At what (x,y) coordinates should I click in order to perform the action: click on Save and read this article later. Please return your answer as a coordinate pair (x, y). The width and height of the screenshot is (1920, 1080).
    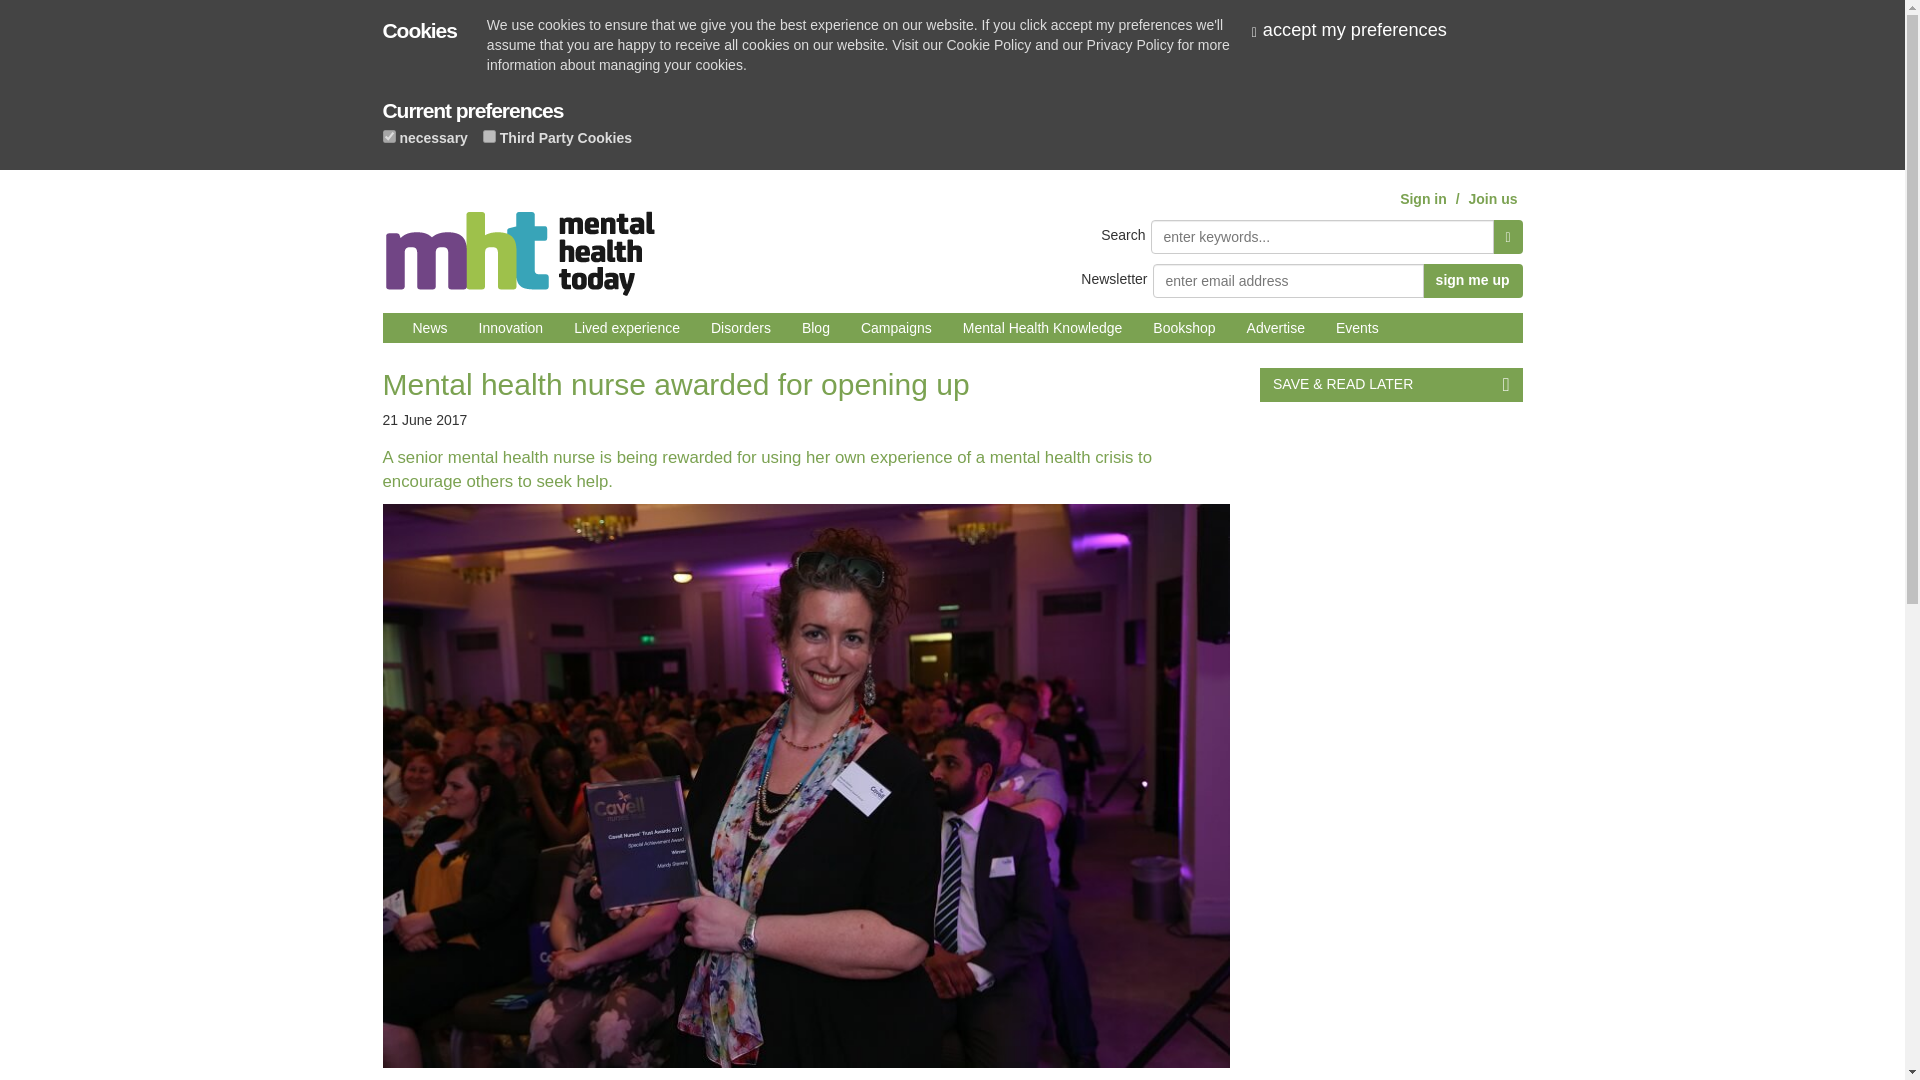
    Looking at the image, I should click on (1390, 384).